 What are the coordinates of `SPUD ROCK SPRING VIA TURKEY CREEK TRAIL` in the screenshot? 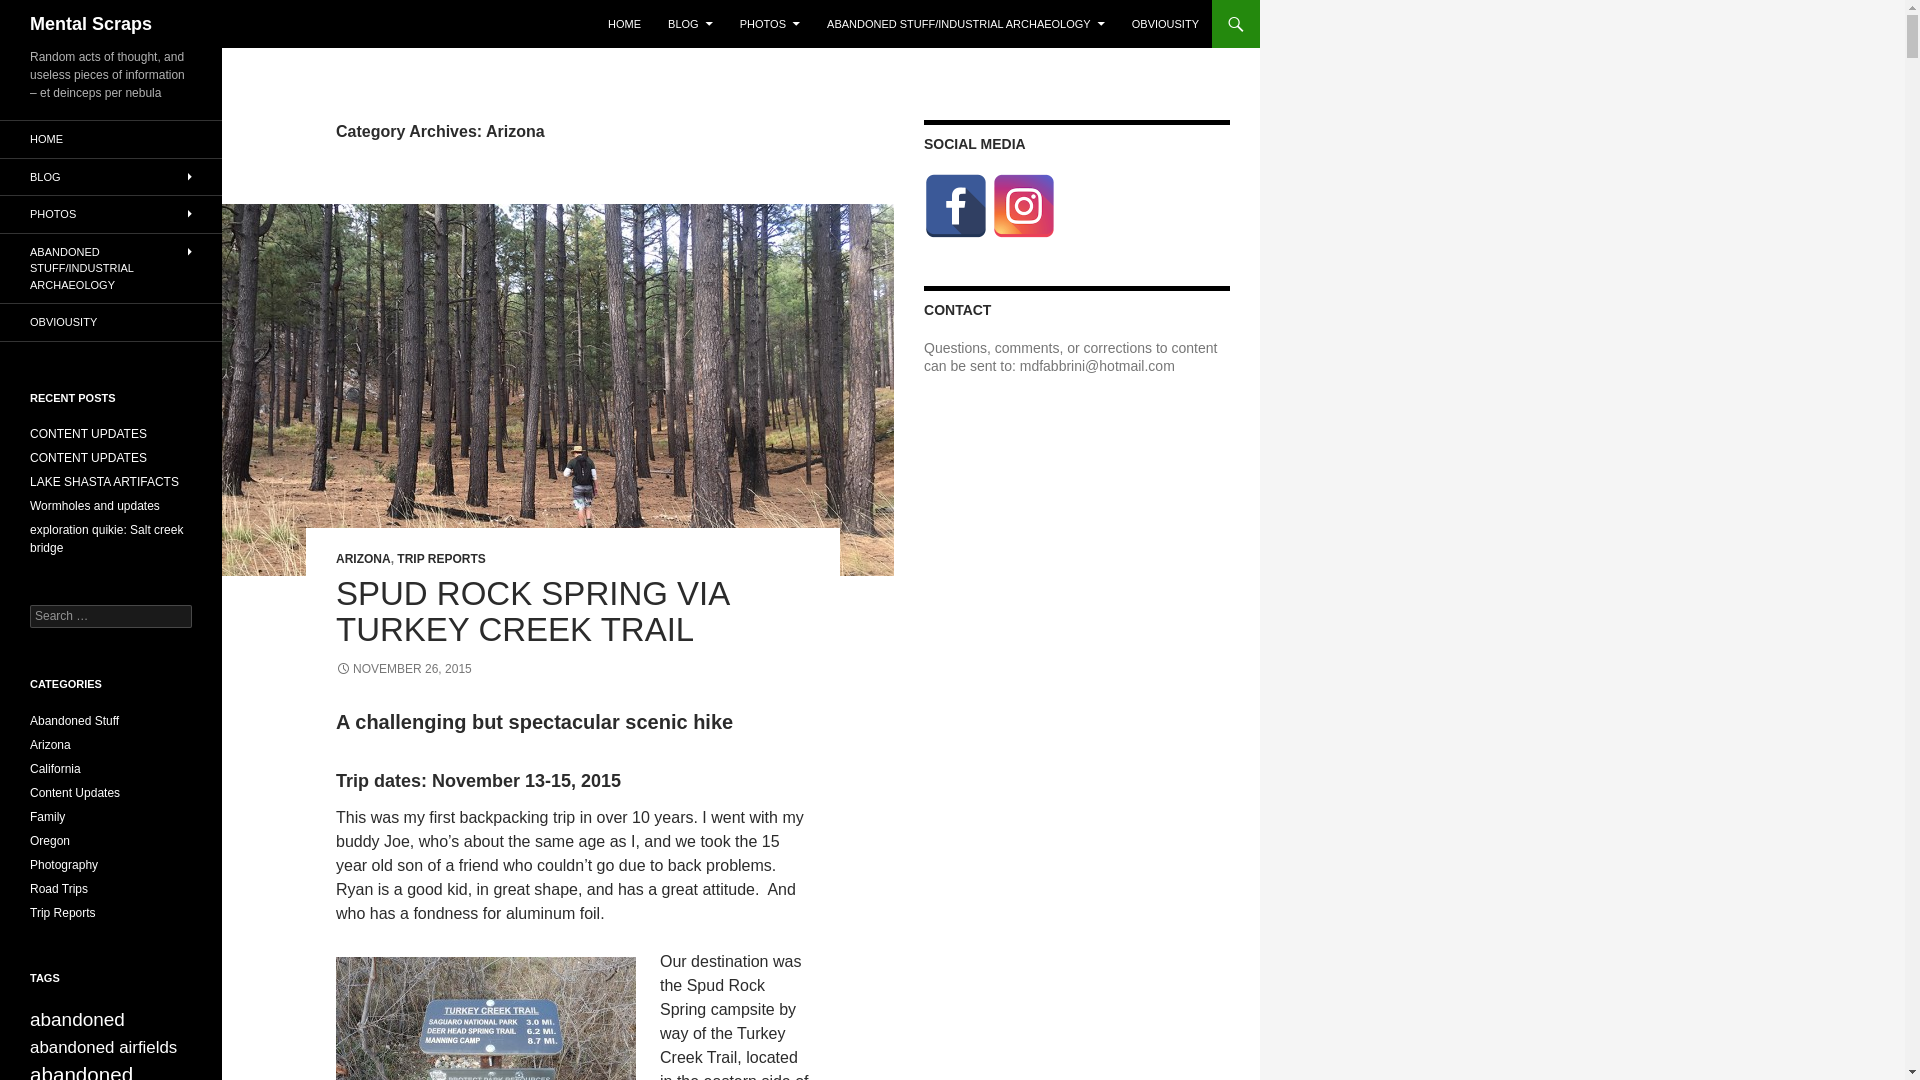 It's located at (532, 611).